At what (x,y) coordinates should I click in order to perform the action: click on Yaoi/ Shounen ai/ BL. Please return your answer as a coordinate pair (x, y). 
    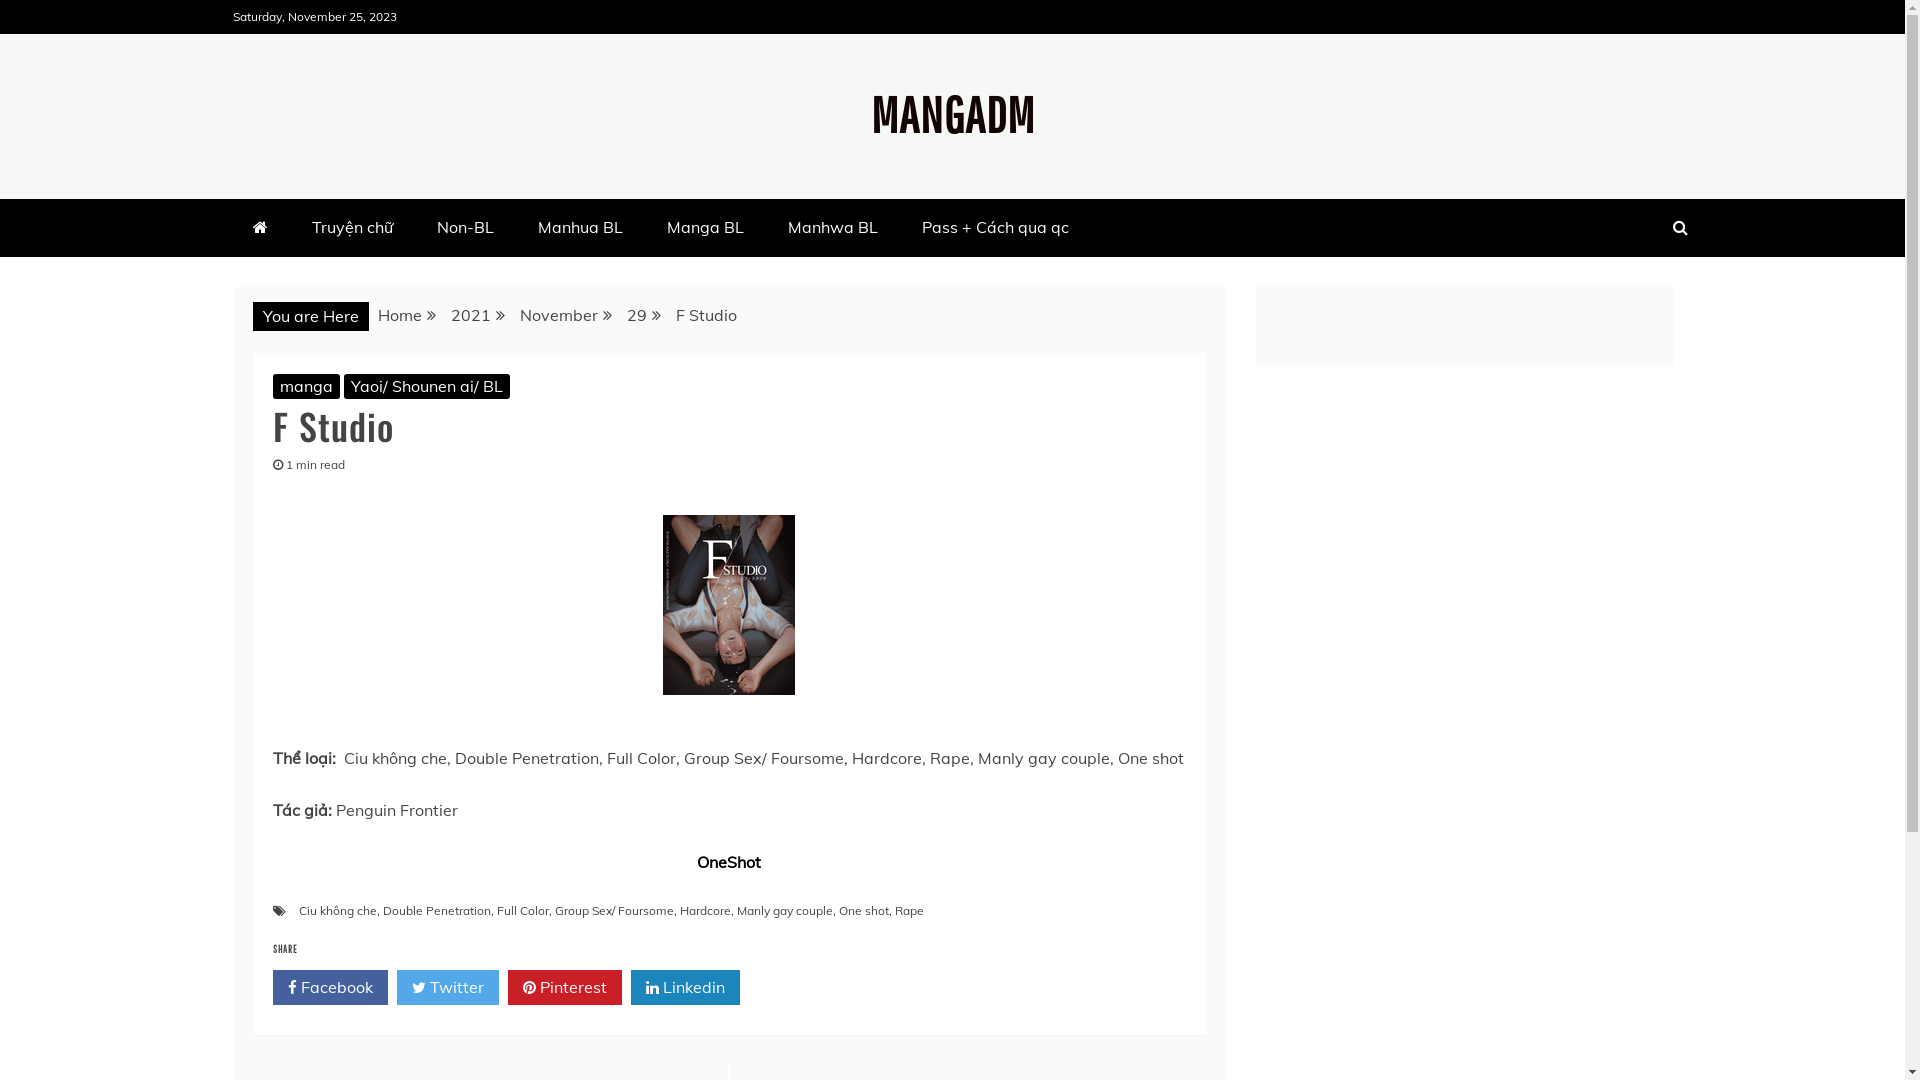
    Looking at the image, I should click on (427, 386).